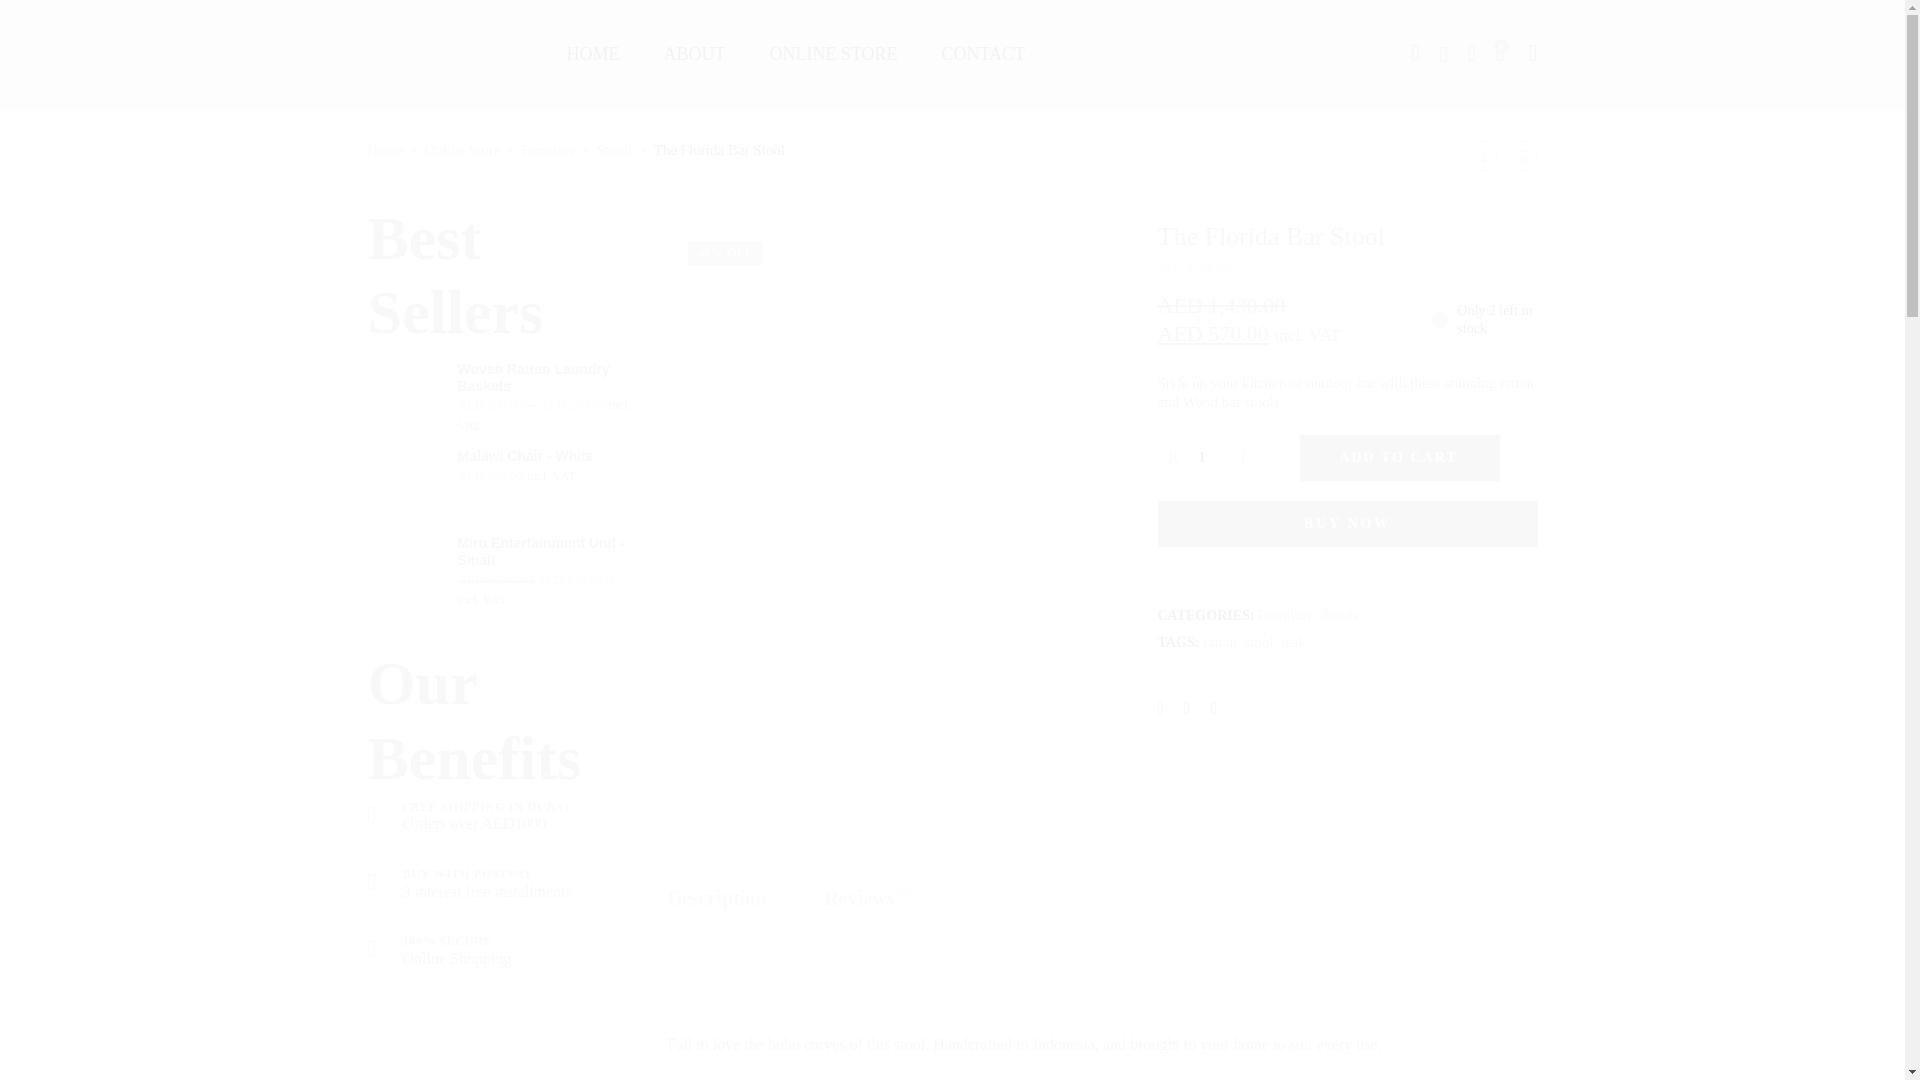 The image size is (1920, 1080). I want to click on HOME, so click(592, 54).